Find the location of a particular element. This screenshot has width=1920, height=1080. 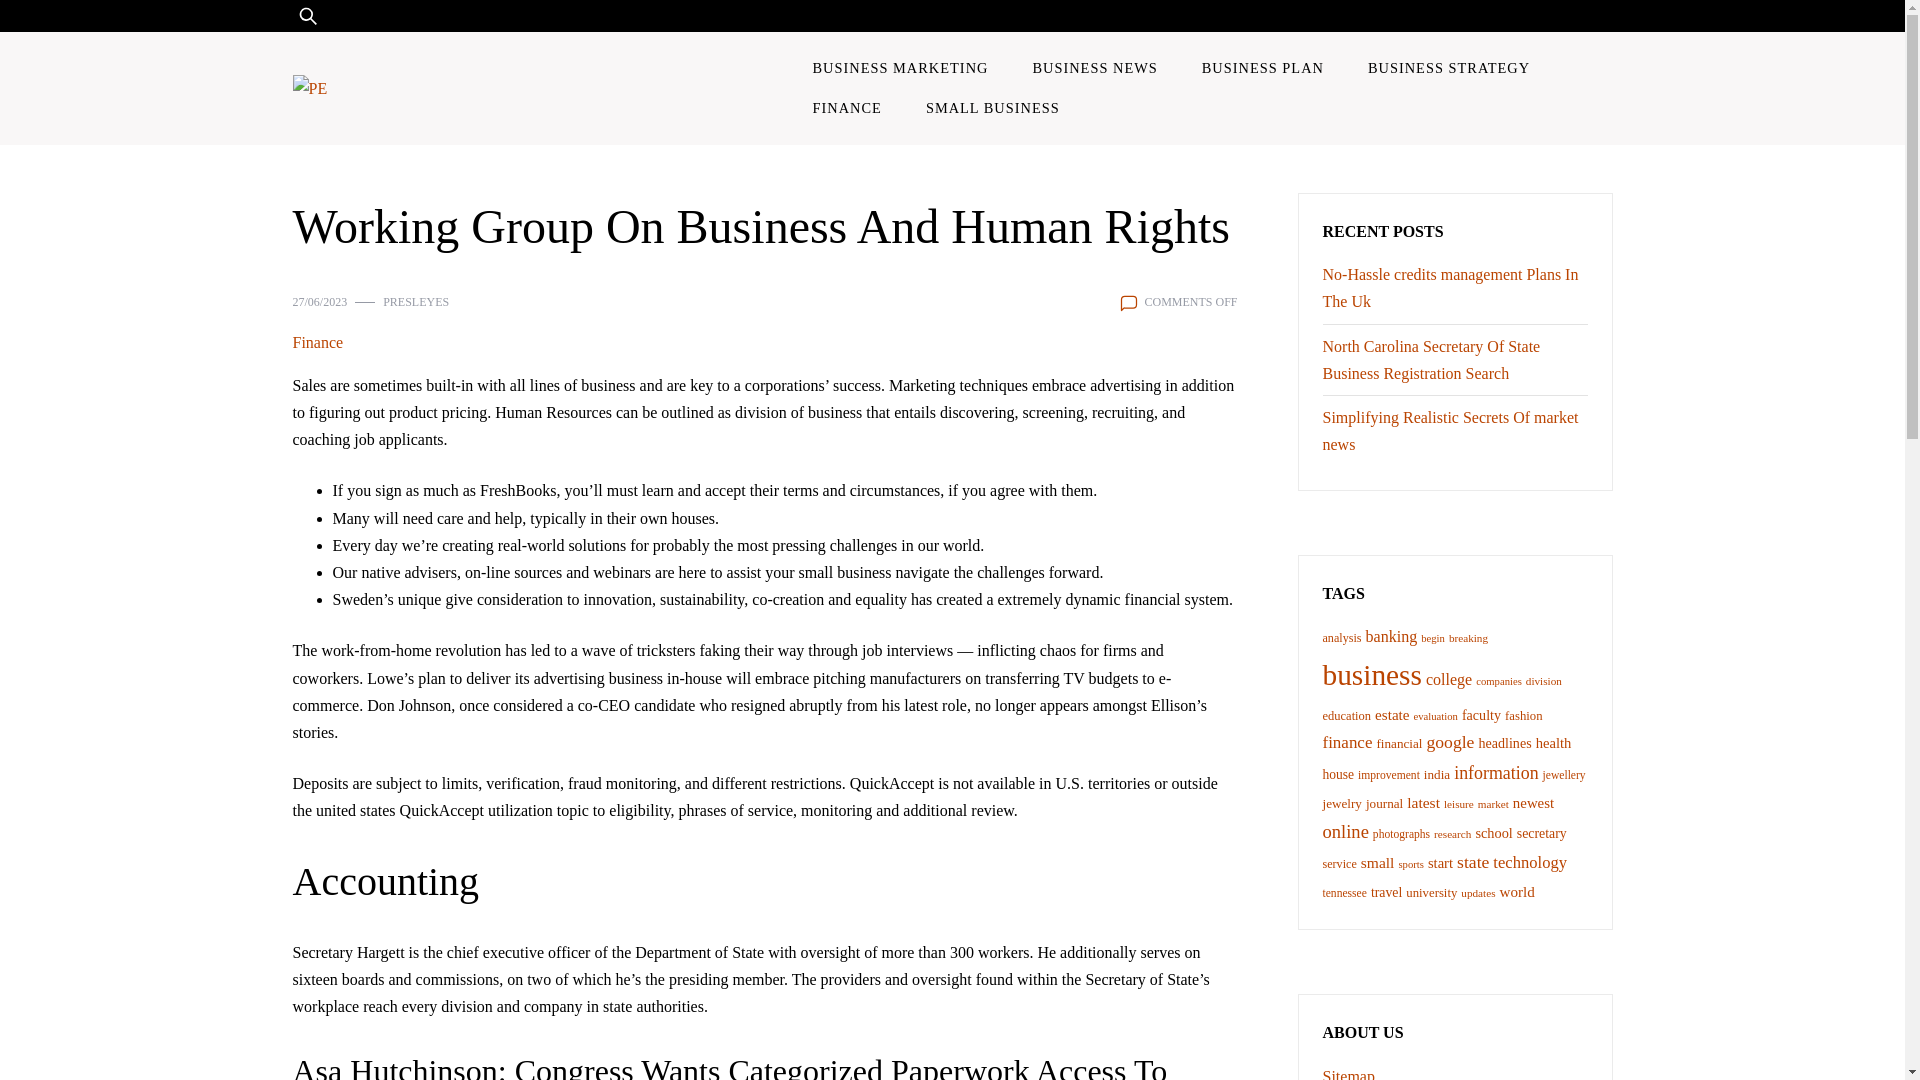

SMALL BUSINESS is located at coordinates (992, 108).